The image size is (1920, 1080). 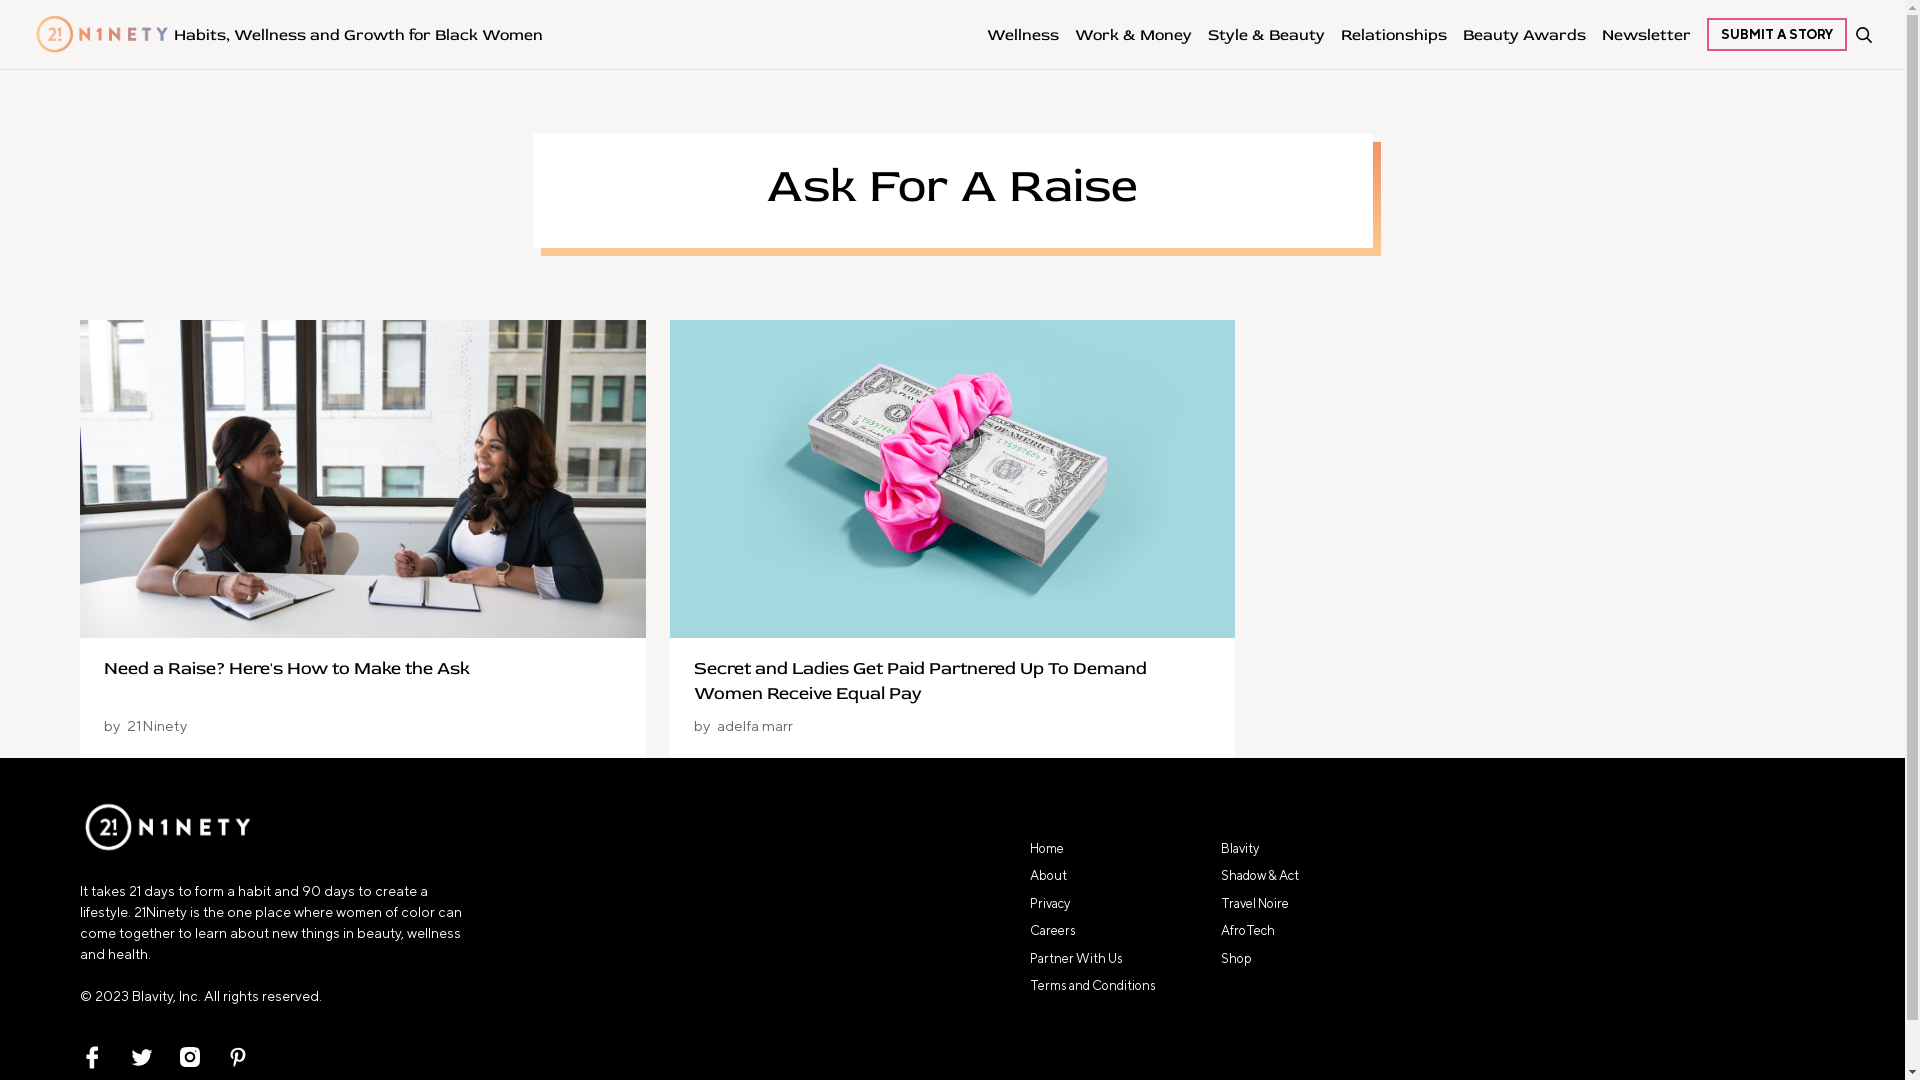 I want to click on Shop, so click(x=1236, y=958).